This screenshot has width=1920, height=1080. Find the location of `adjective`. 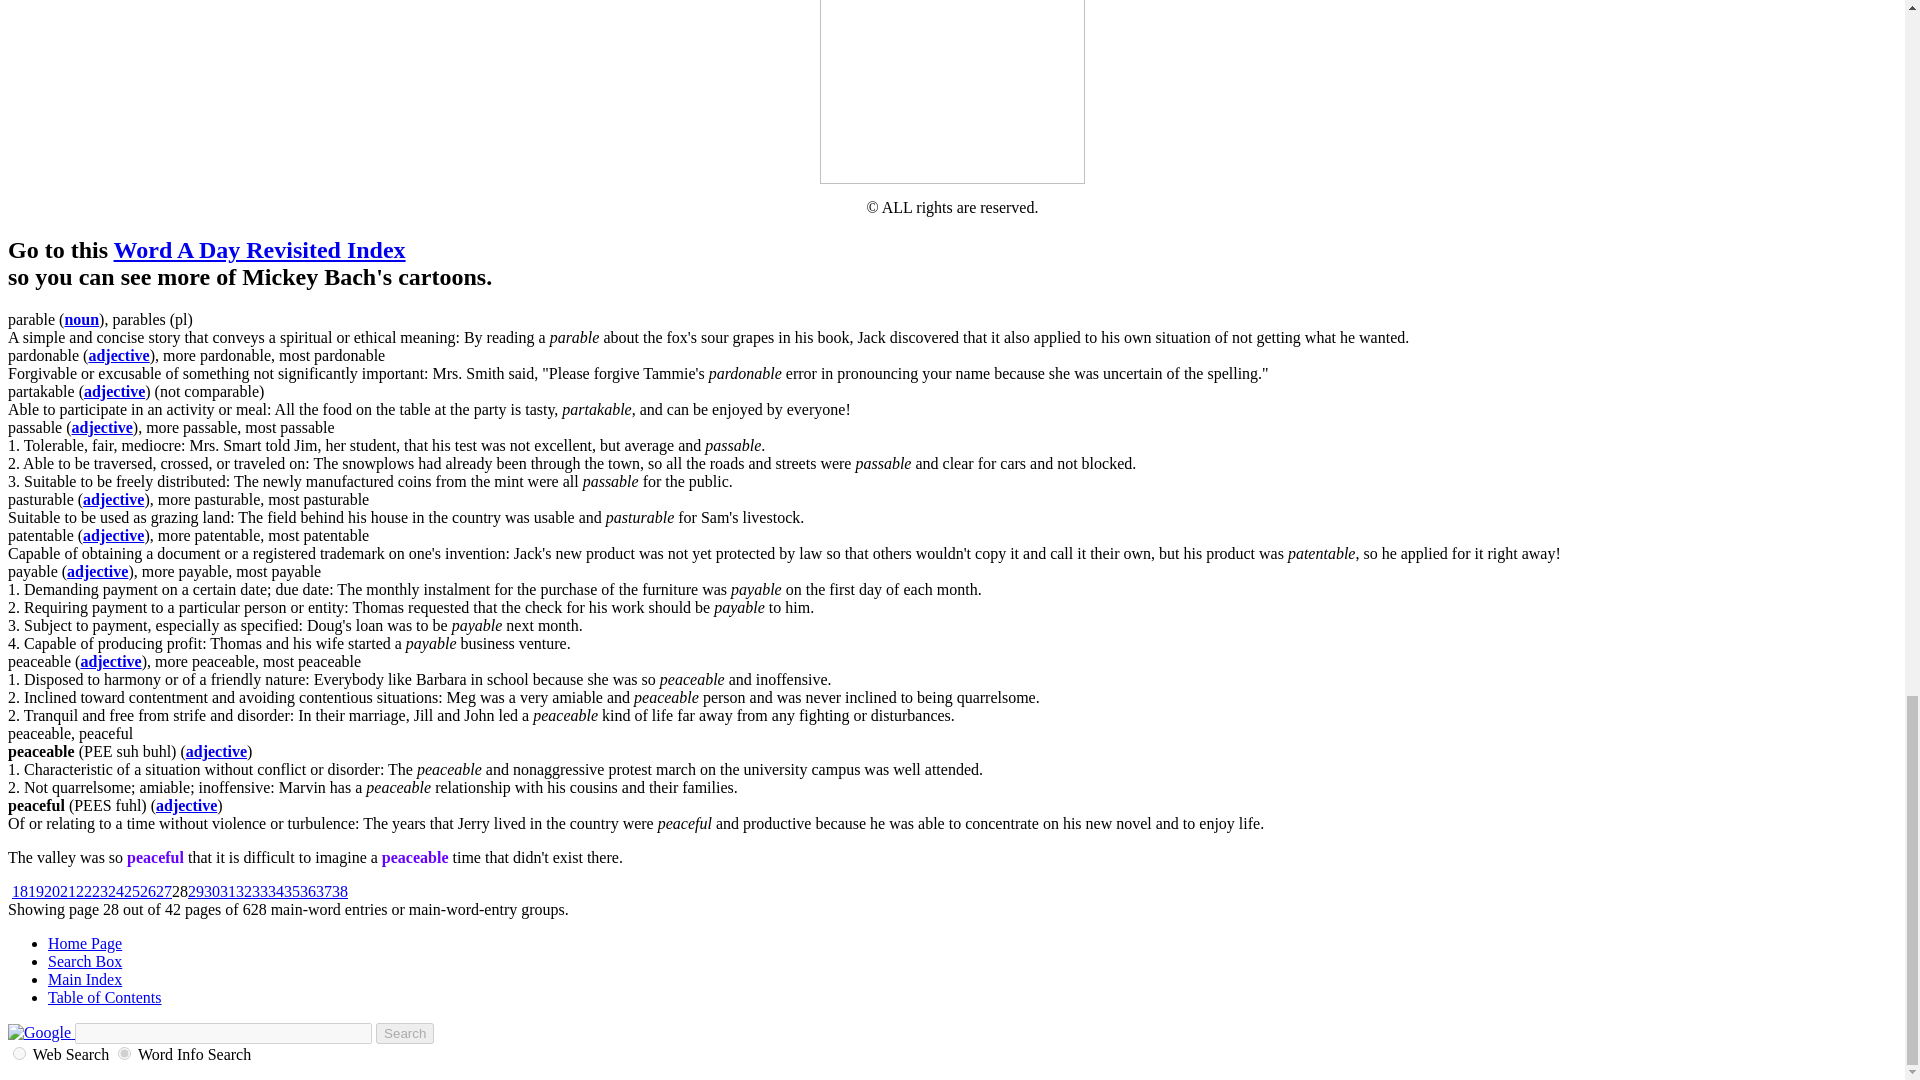

adjective is located at coordinates (113, 499).